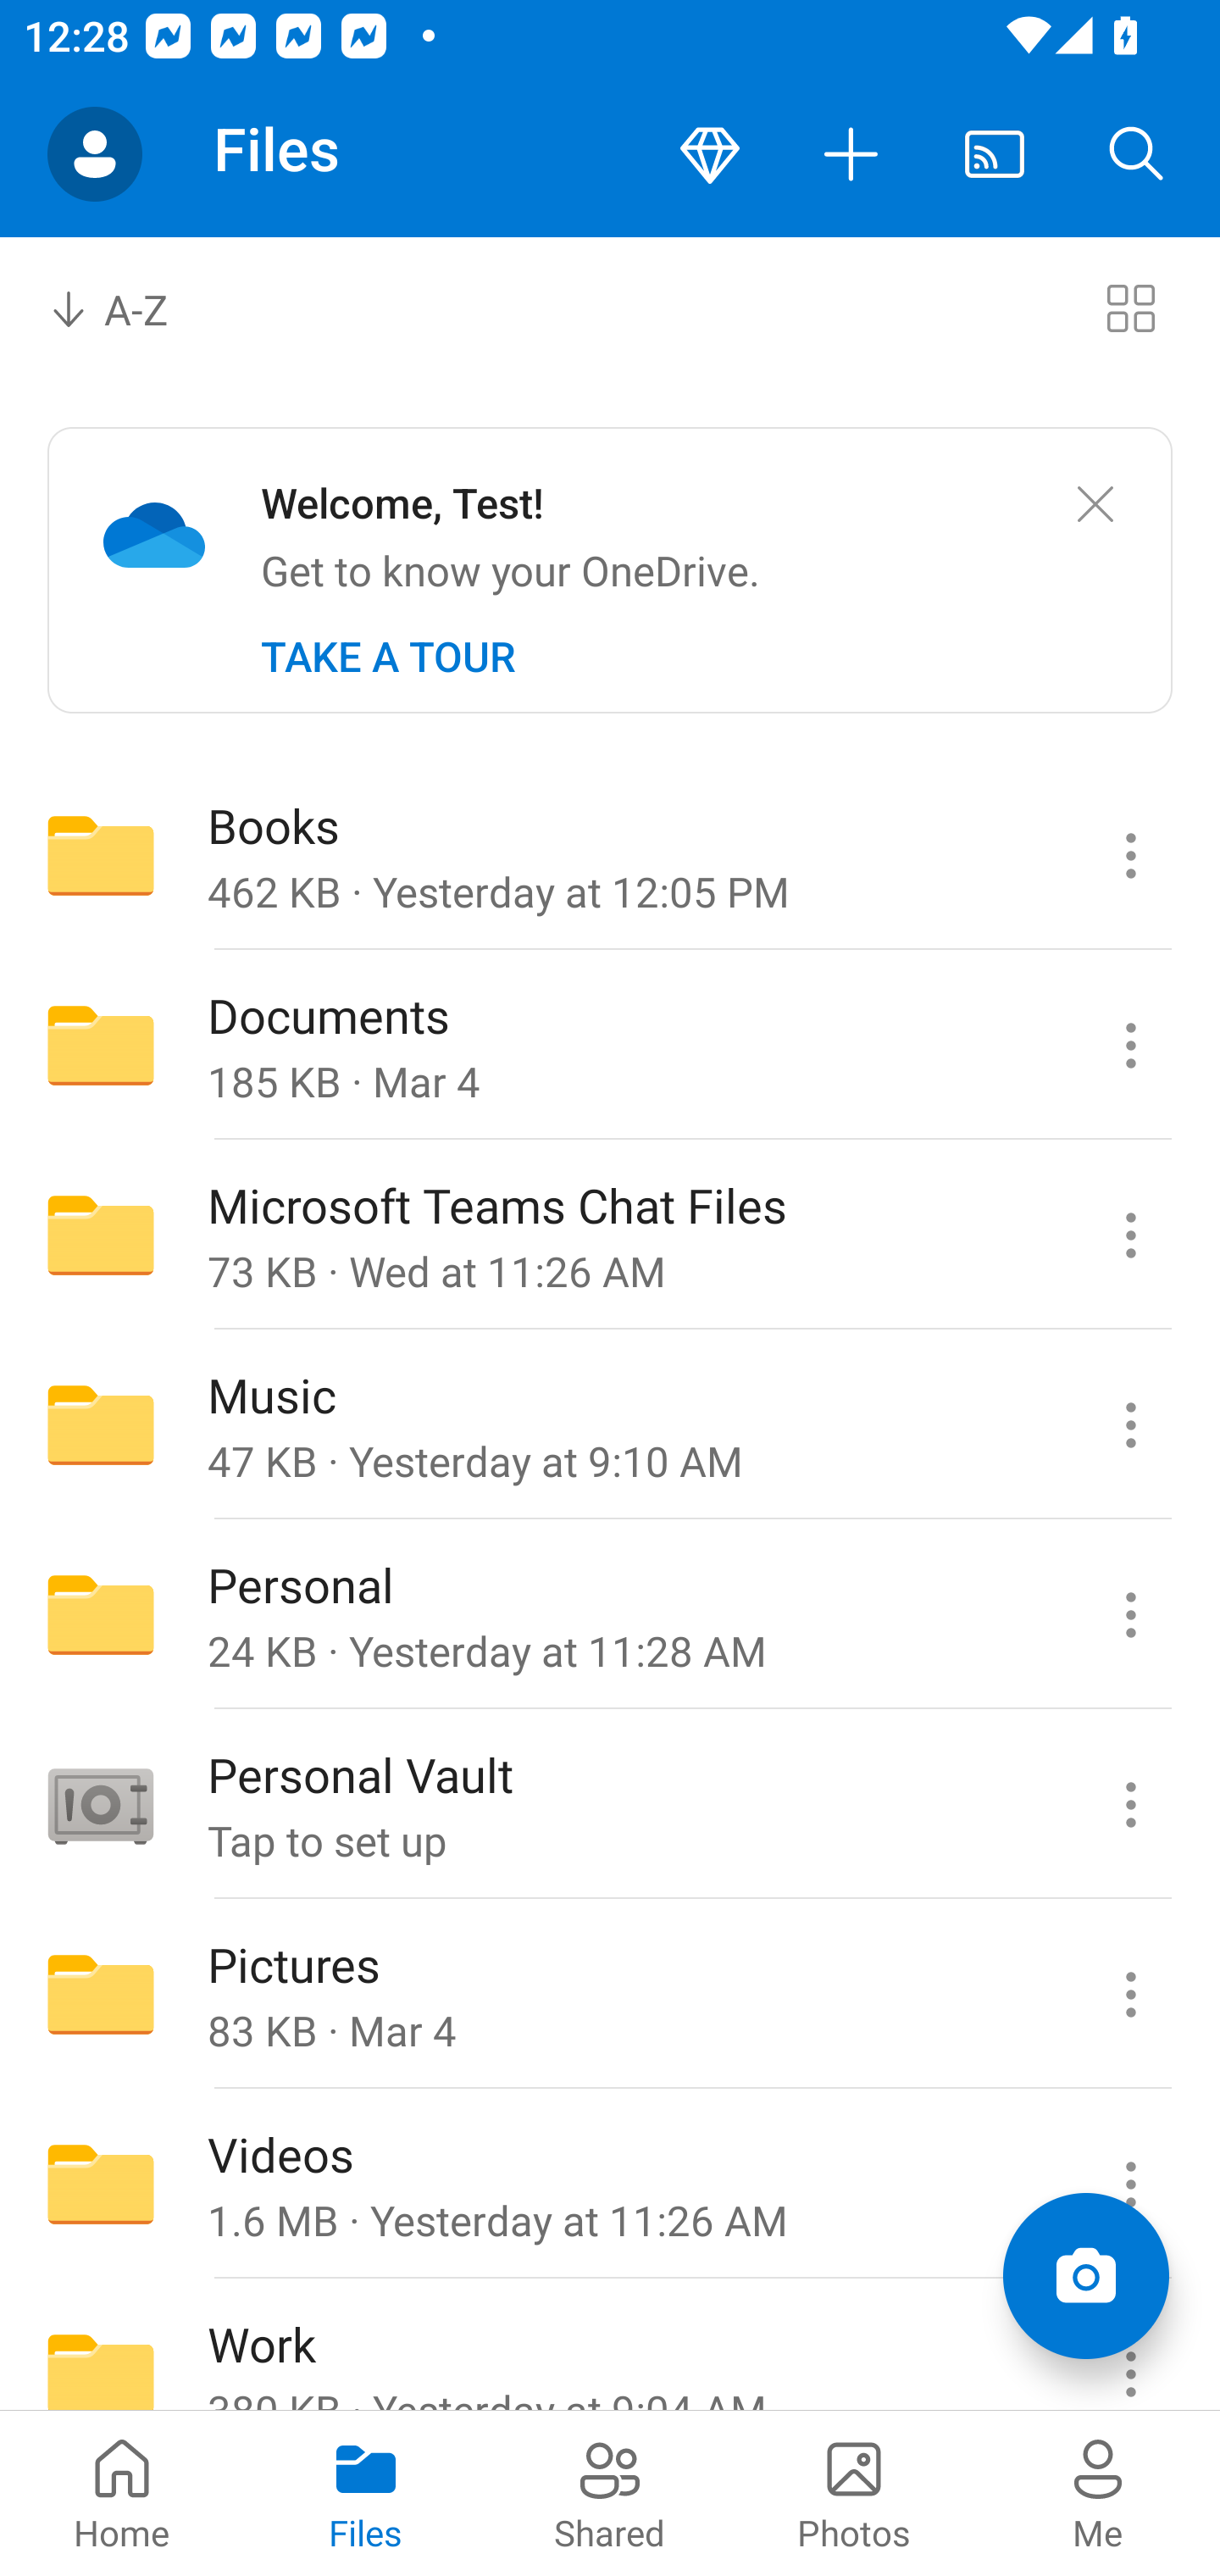 The image size is (1220, 2576). Describe the element at coordinates (710, 154) in the screenshot. I see `Premium button` at that location.